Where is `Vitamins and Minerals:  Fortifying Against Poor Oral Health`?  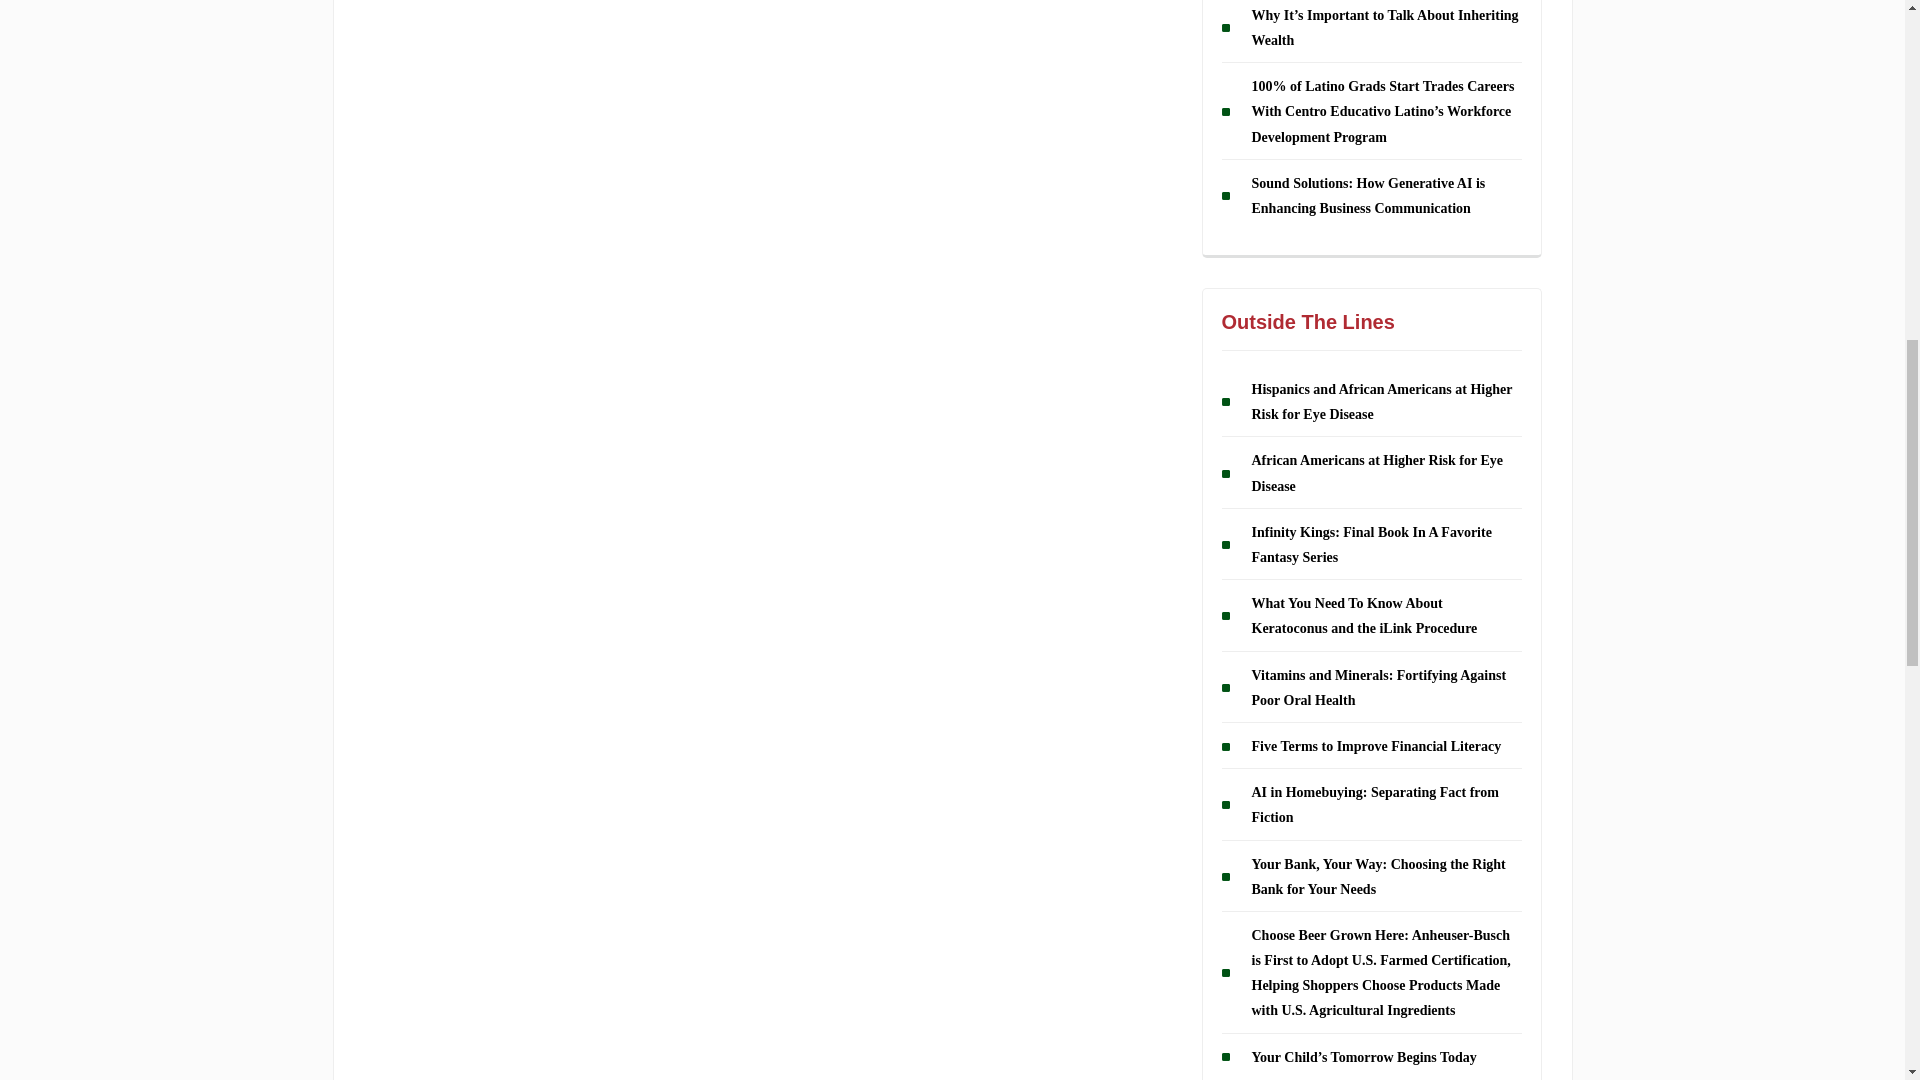
Vitamins and Minerals:  Fortifying Against Poor Oral Health is located at coordinates (1379, 688).